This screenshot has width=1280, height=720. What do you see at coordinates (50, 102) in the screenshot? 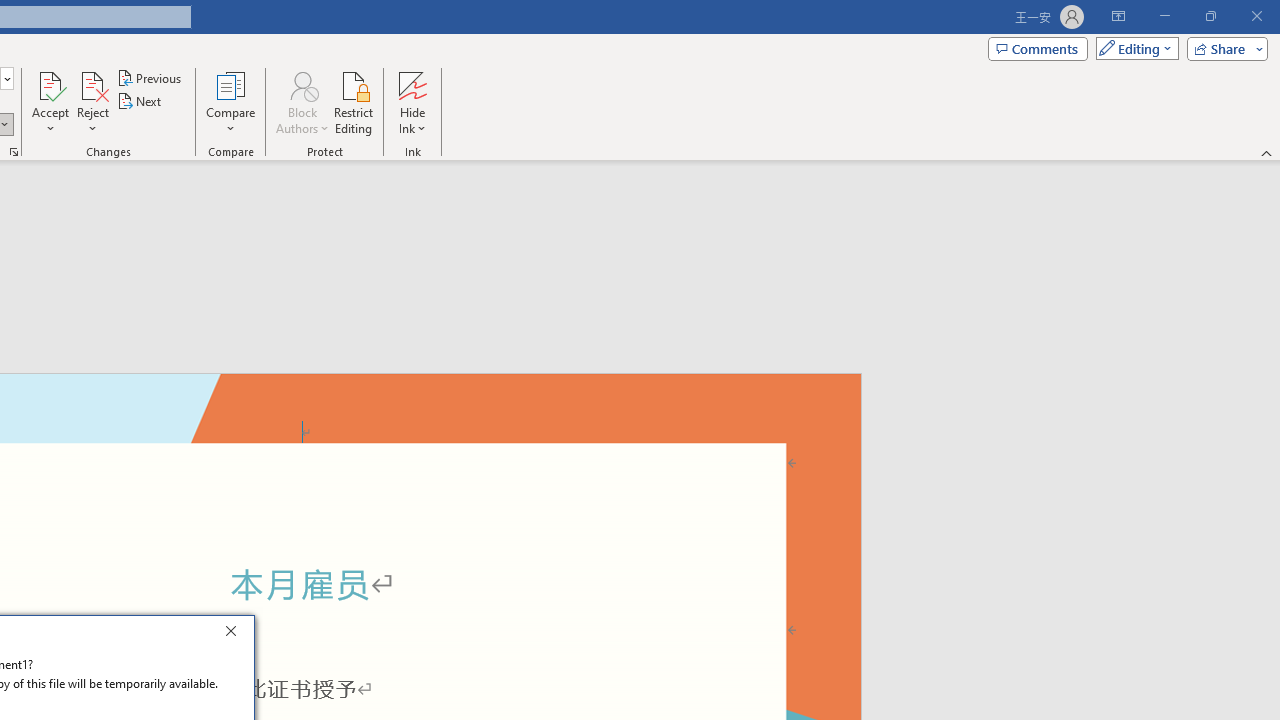
I see `Accept` at bounding box center [50, 102].